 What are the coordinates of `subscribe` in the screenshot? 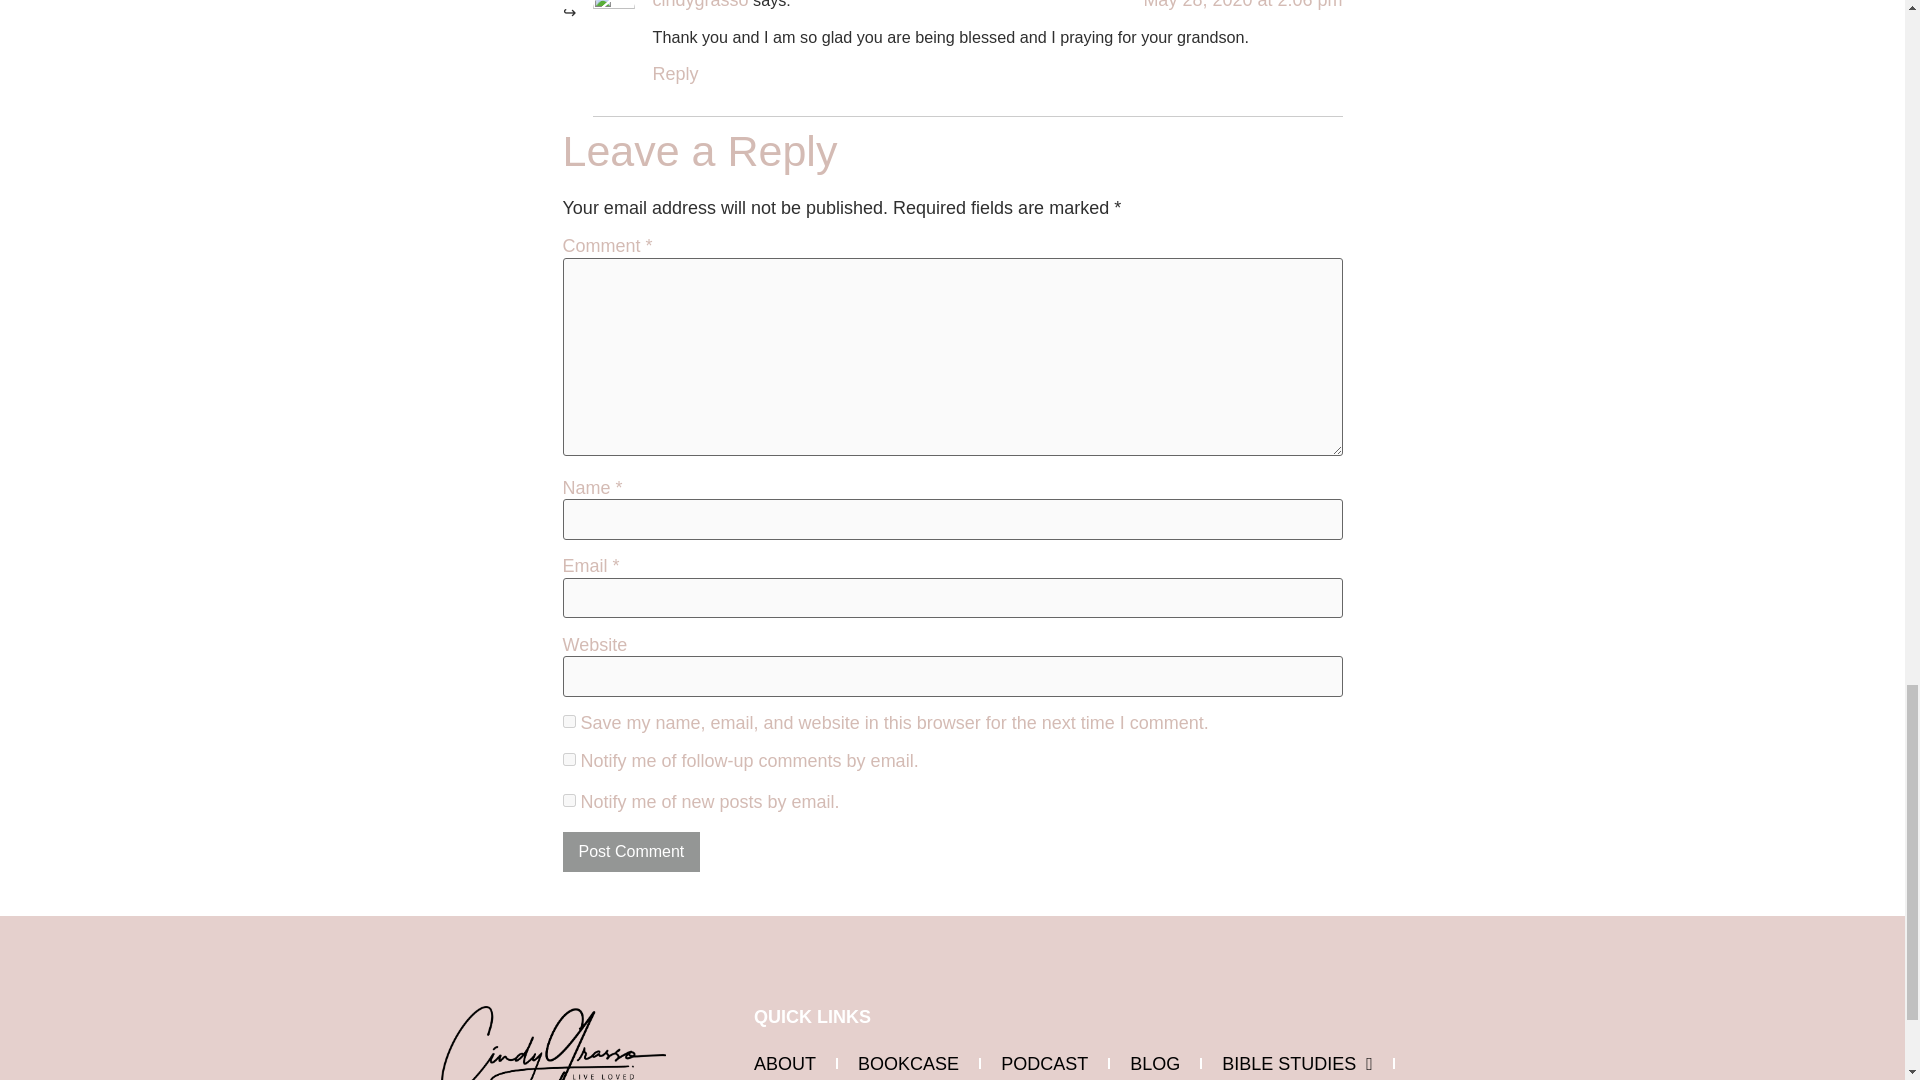 It's located at (568, 758).